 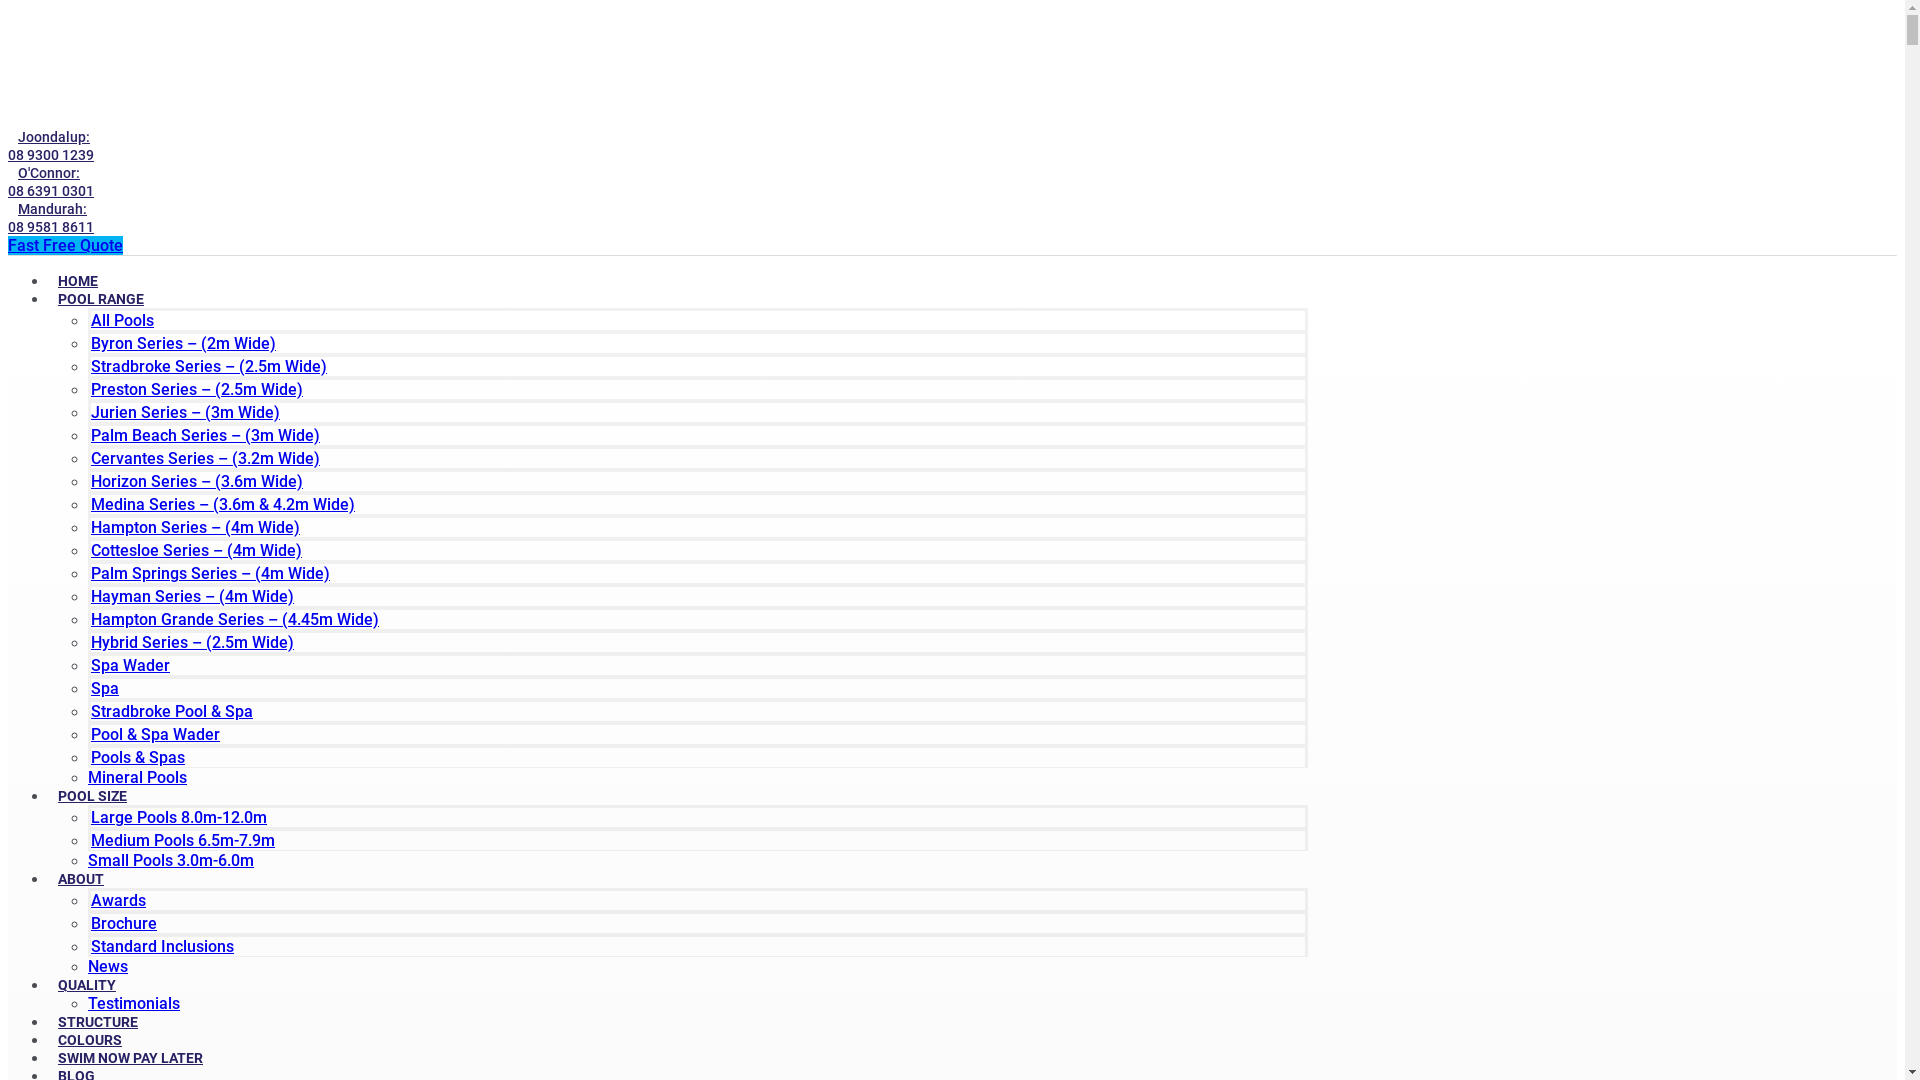 What do you see at coordinates (172, 712) in the screenshot?
I see `Stradbroke Pool & Spa` at bounding box center [172, 712].